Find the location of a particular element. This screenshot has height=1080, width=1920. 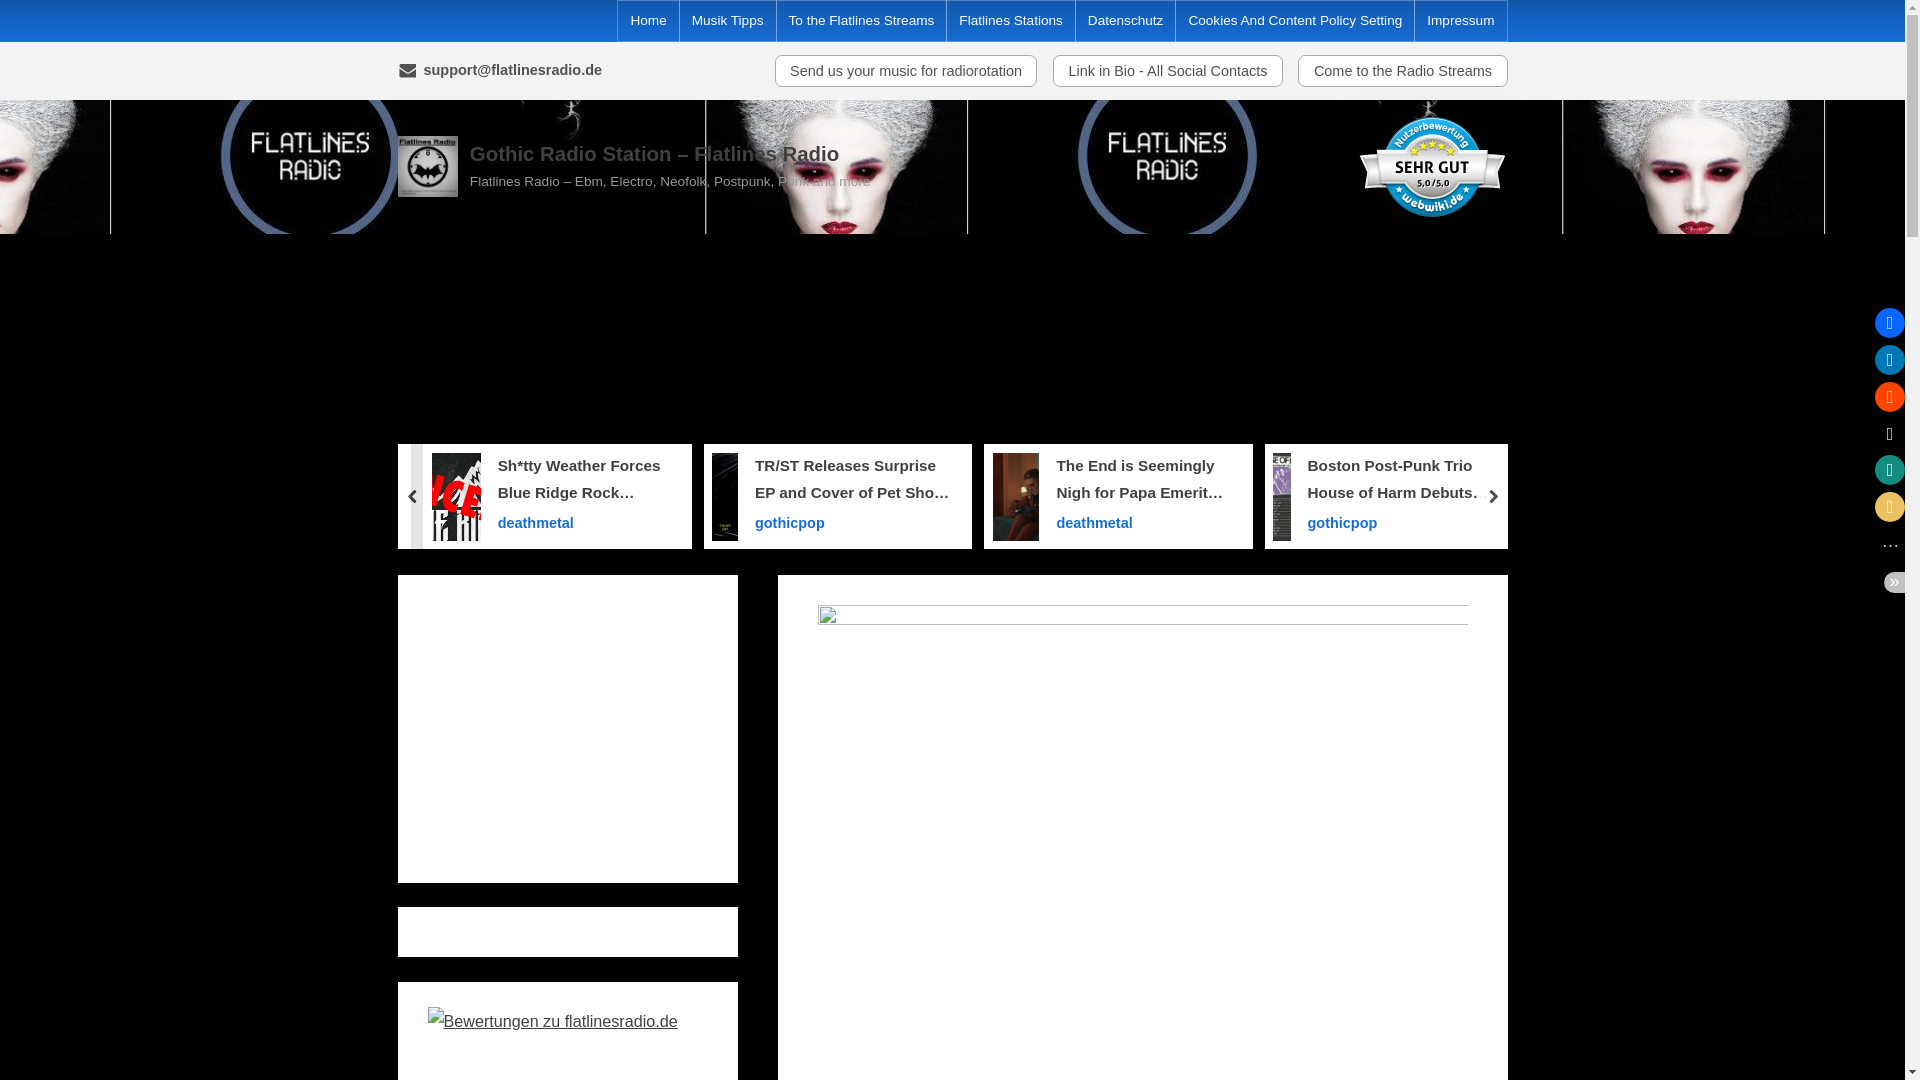

gothicpop is located at coordinates (1409, 522).